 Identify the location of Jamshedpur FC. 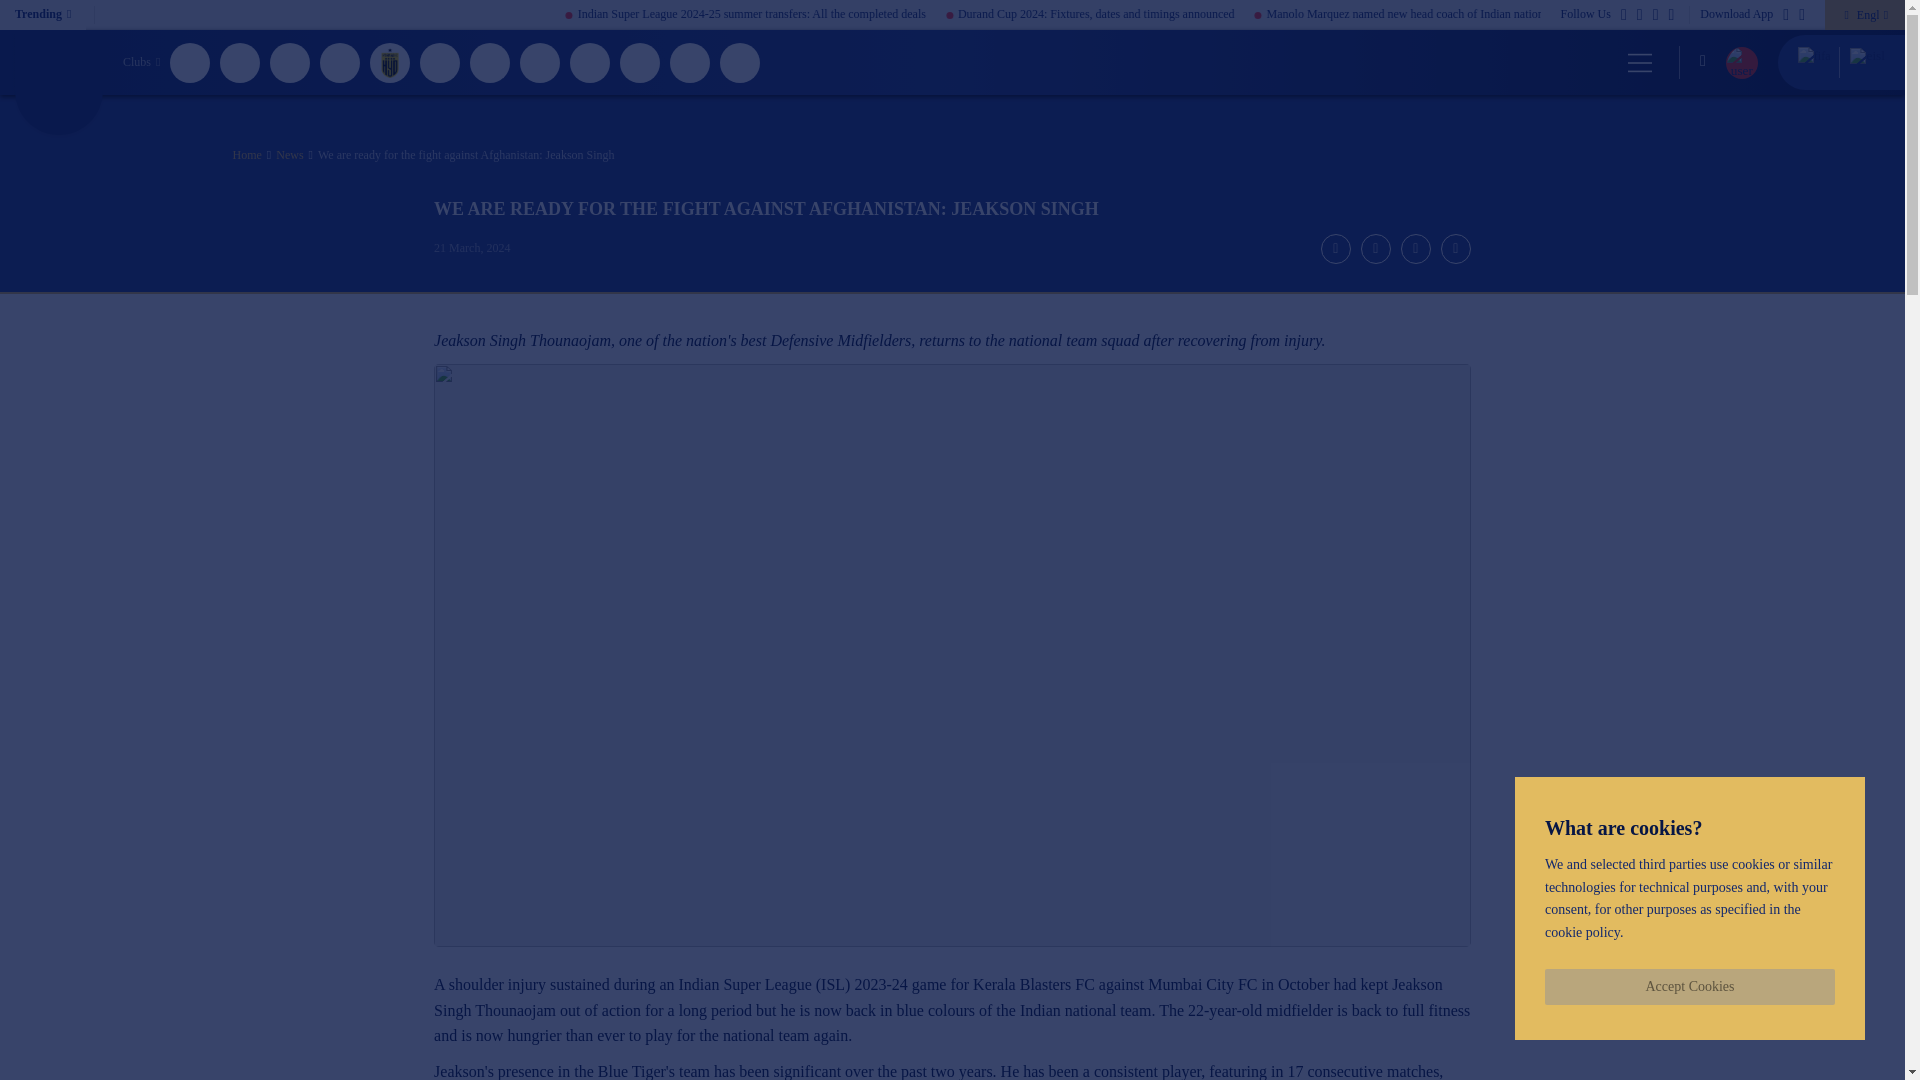
(440, 62).